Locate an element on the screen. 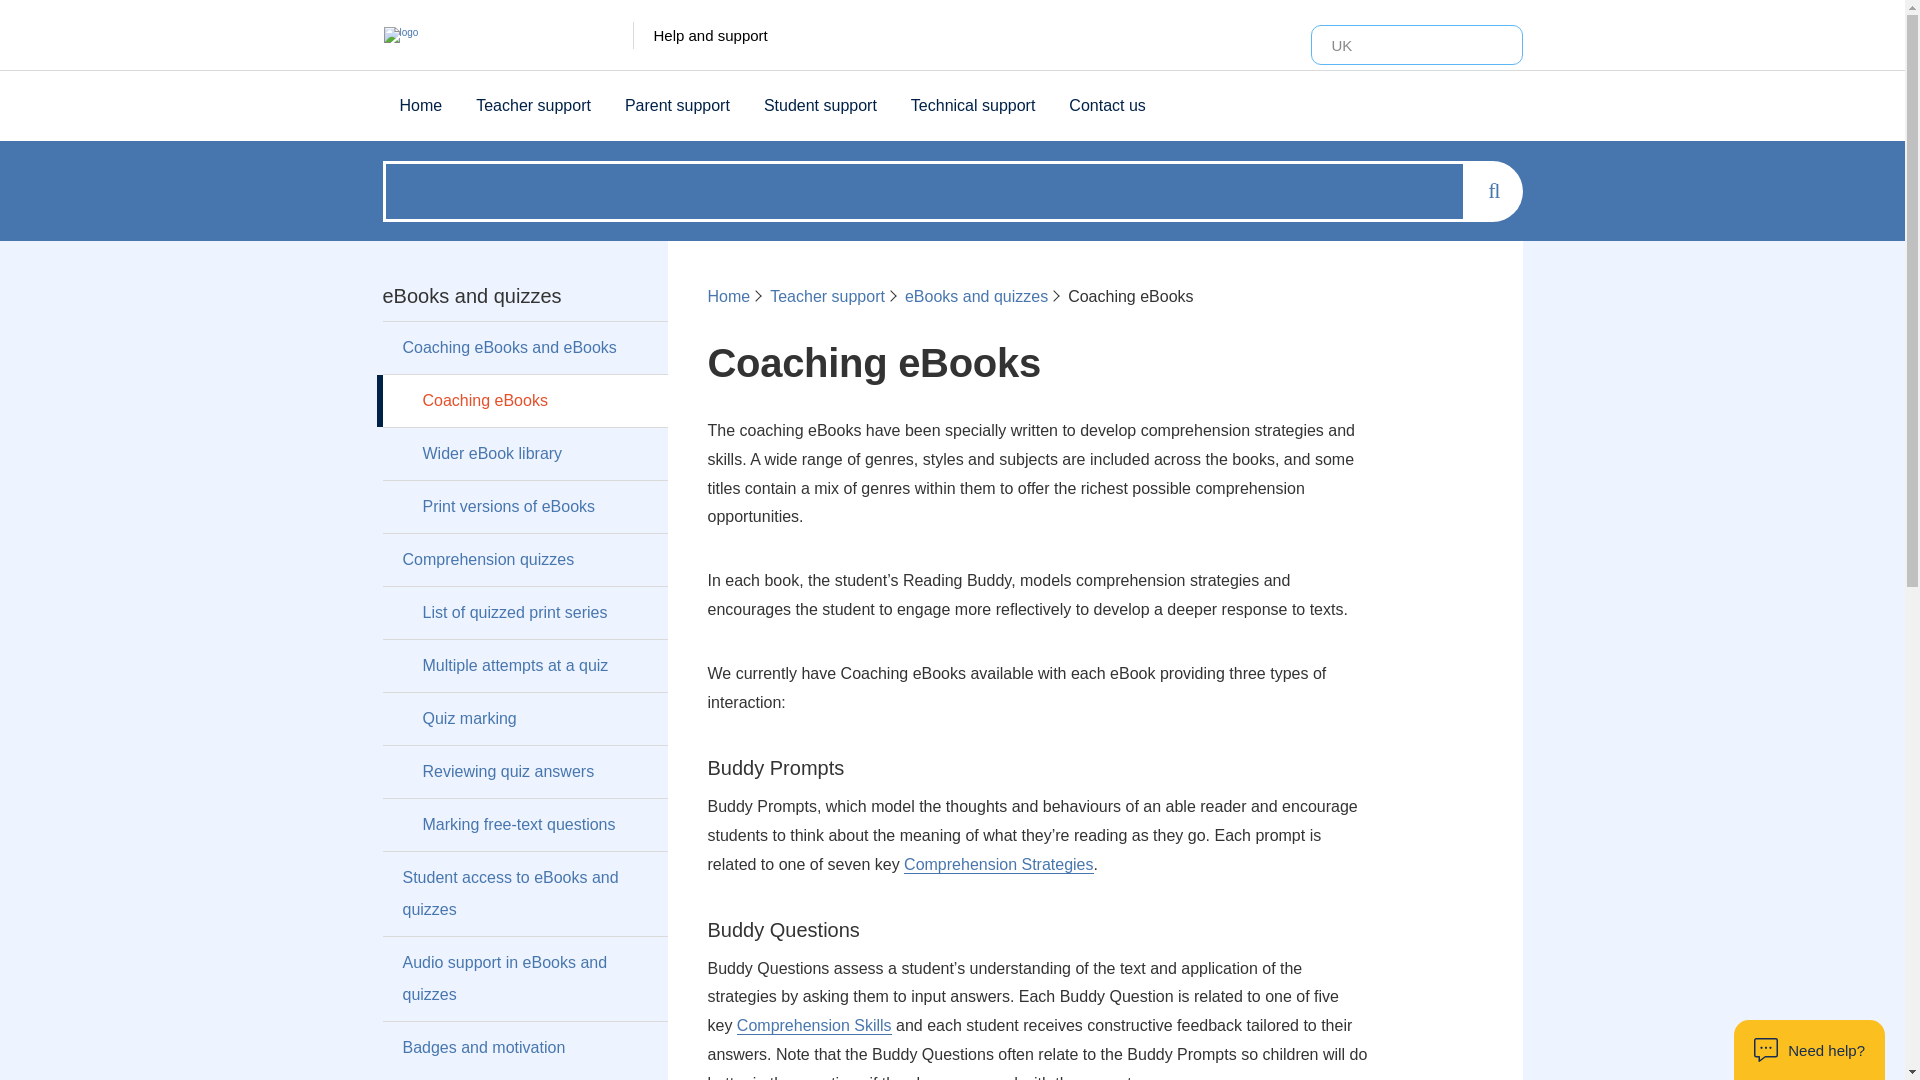 The image size is (1920, 1080). Coaching eBooks is located at coordinates (524, 400).